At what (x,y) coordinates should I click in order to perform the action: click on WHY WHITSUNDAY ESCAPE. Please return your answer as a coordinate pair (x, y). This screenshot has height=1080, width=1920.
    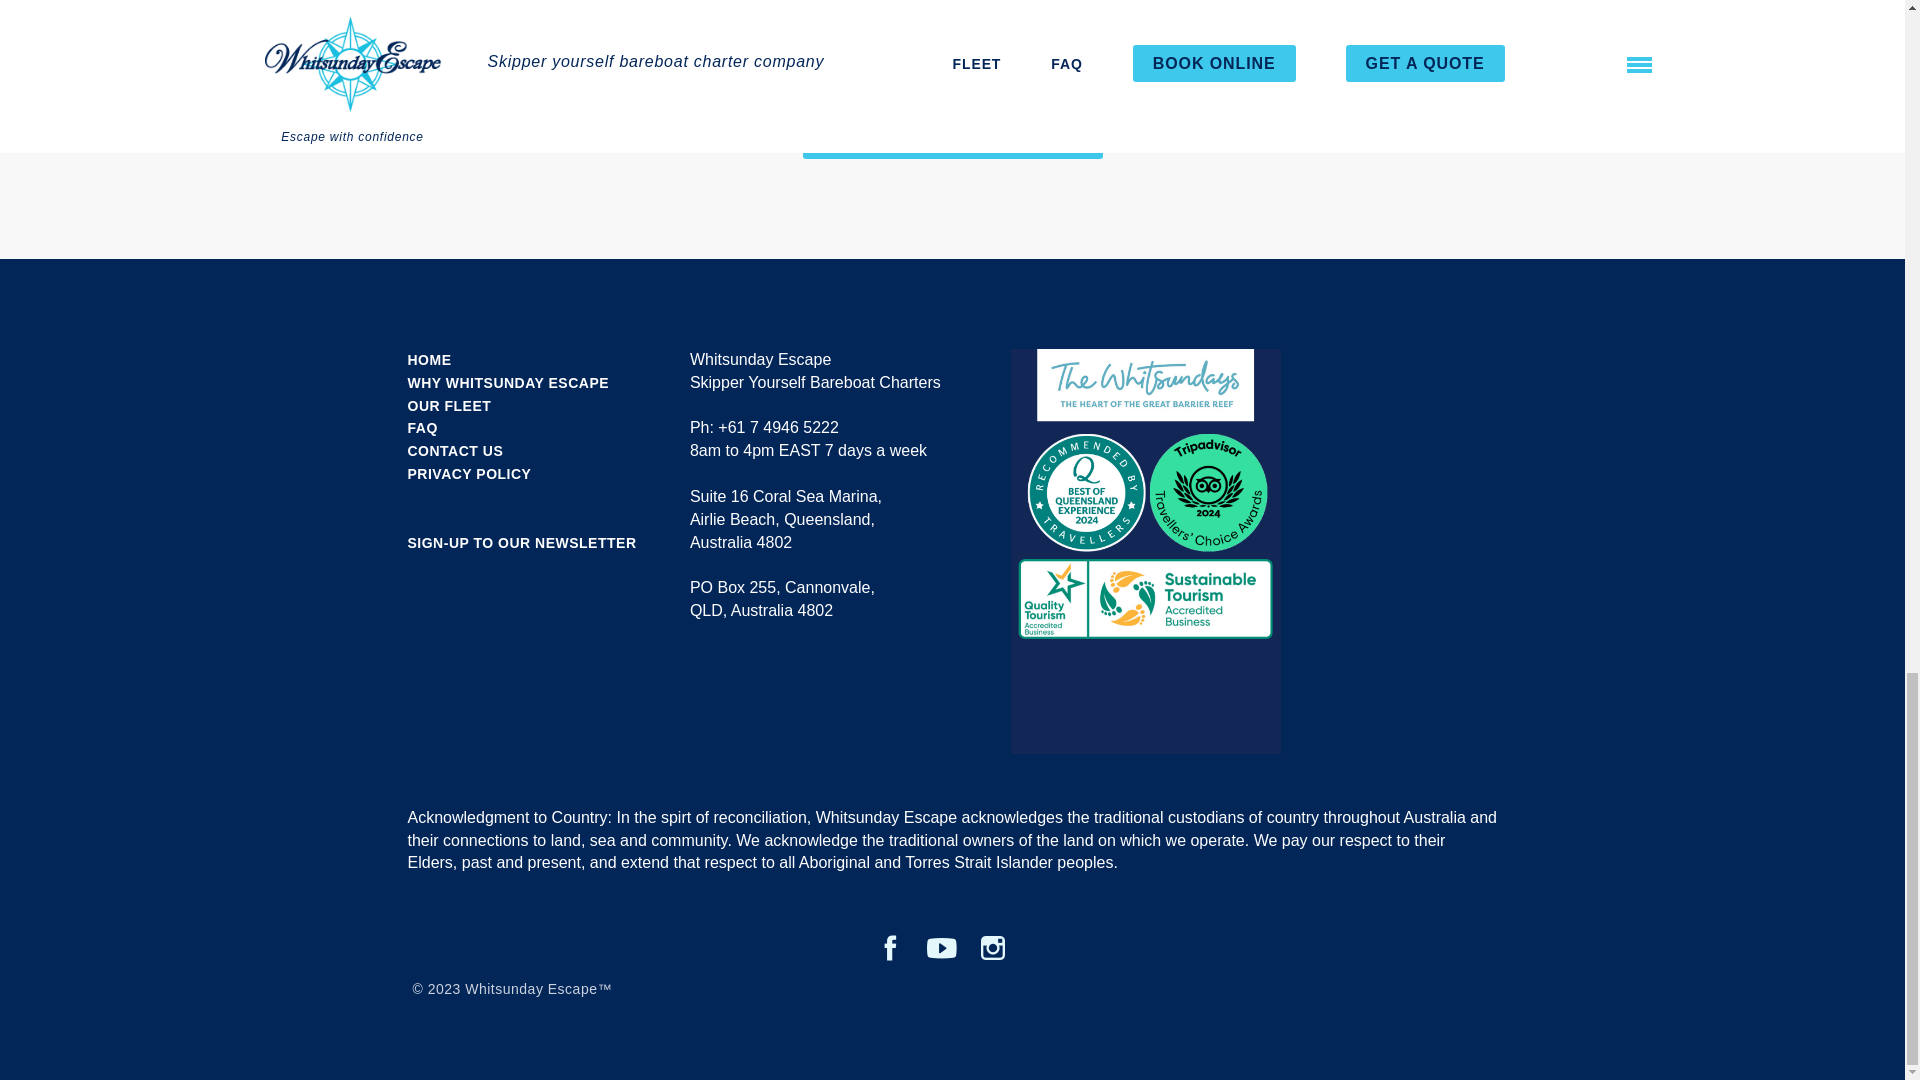
    Looking at the image, I should click on (508, 382).